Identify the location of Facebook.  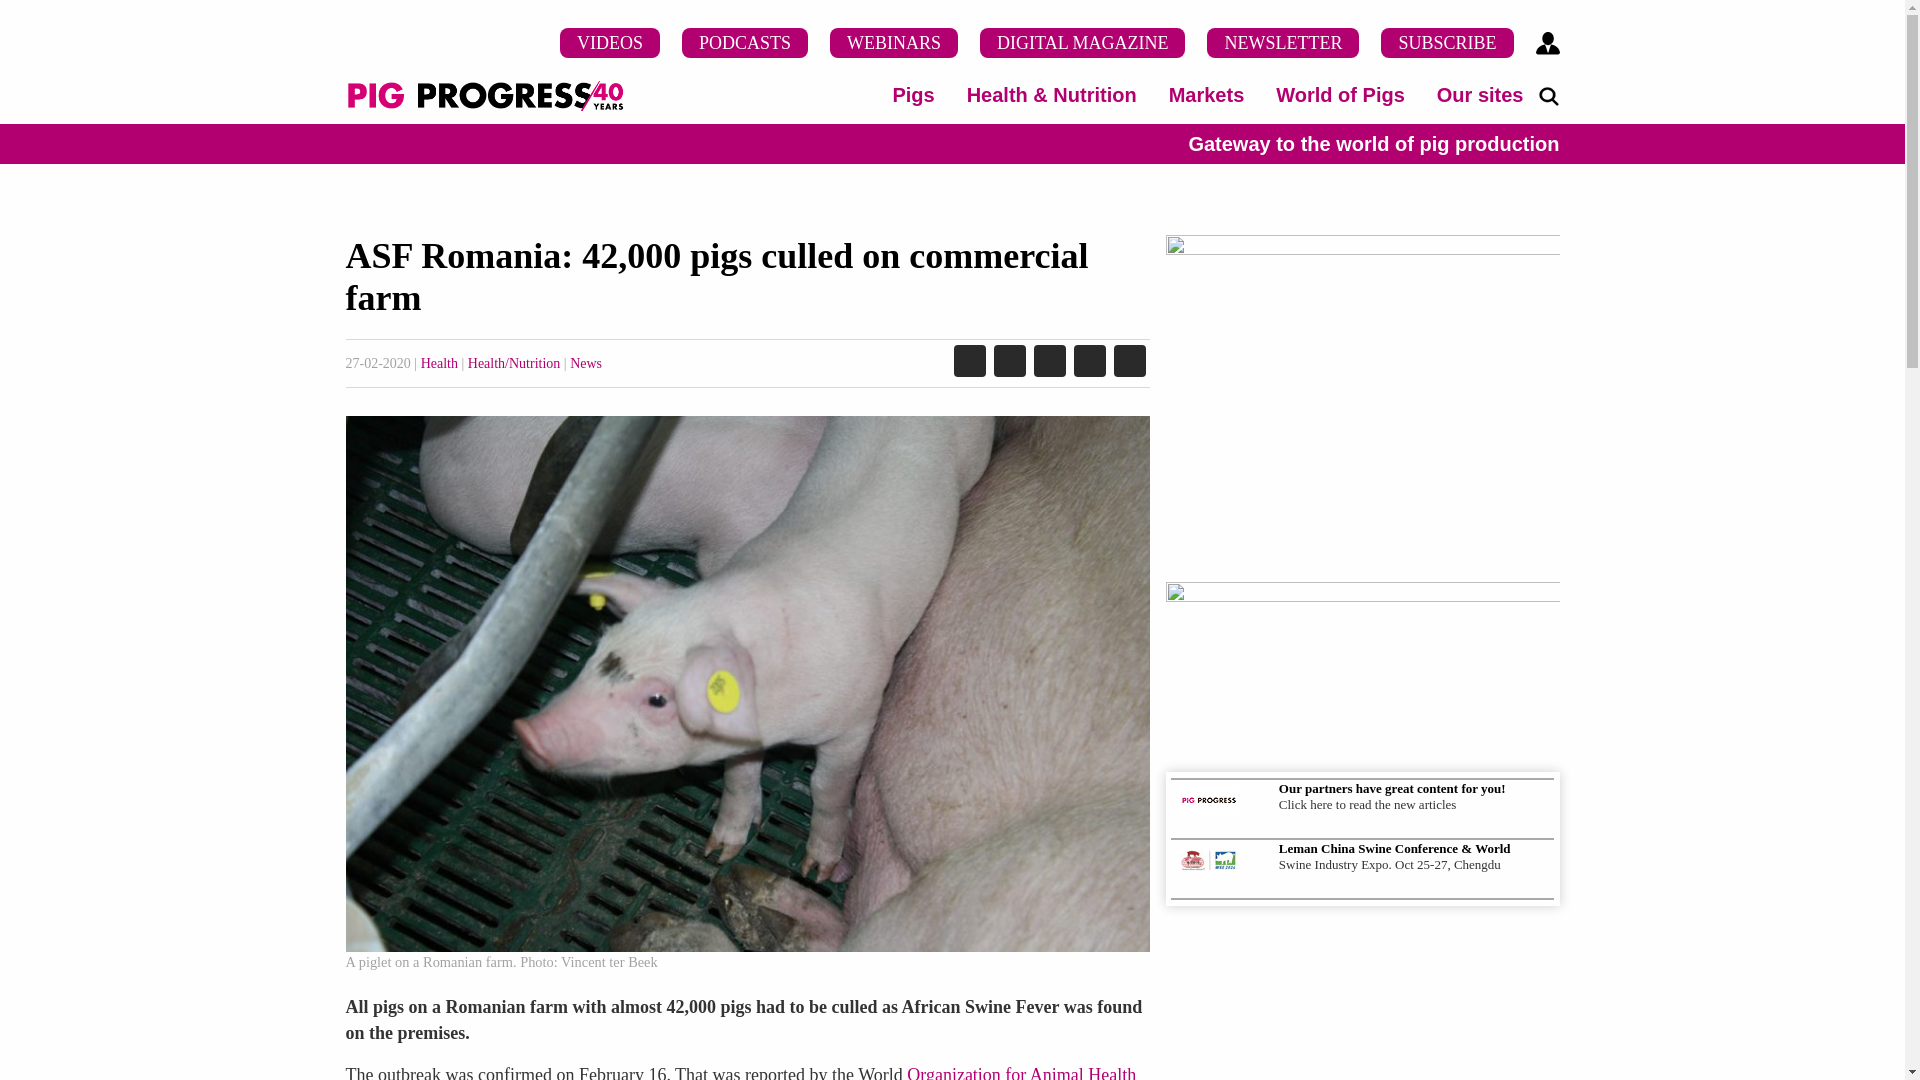
(1010, 363).